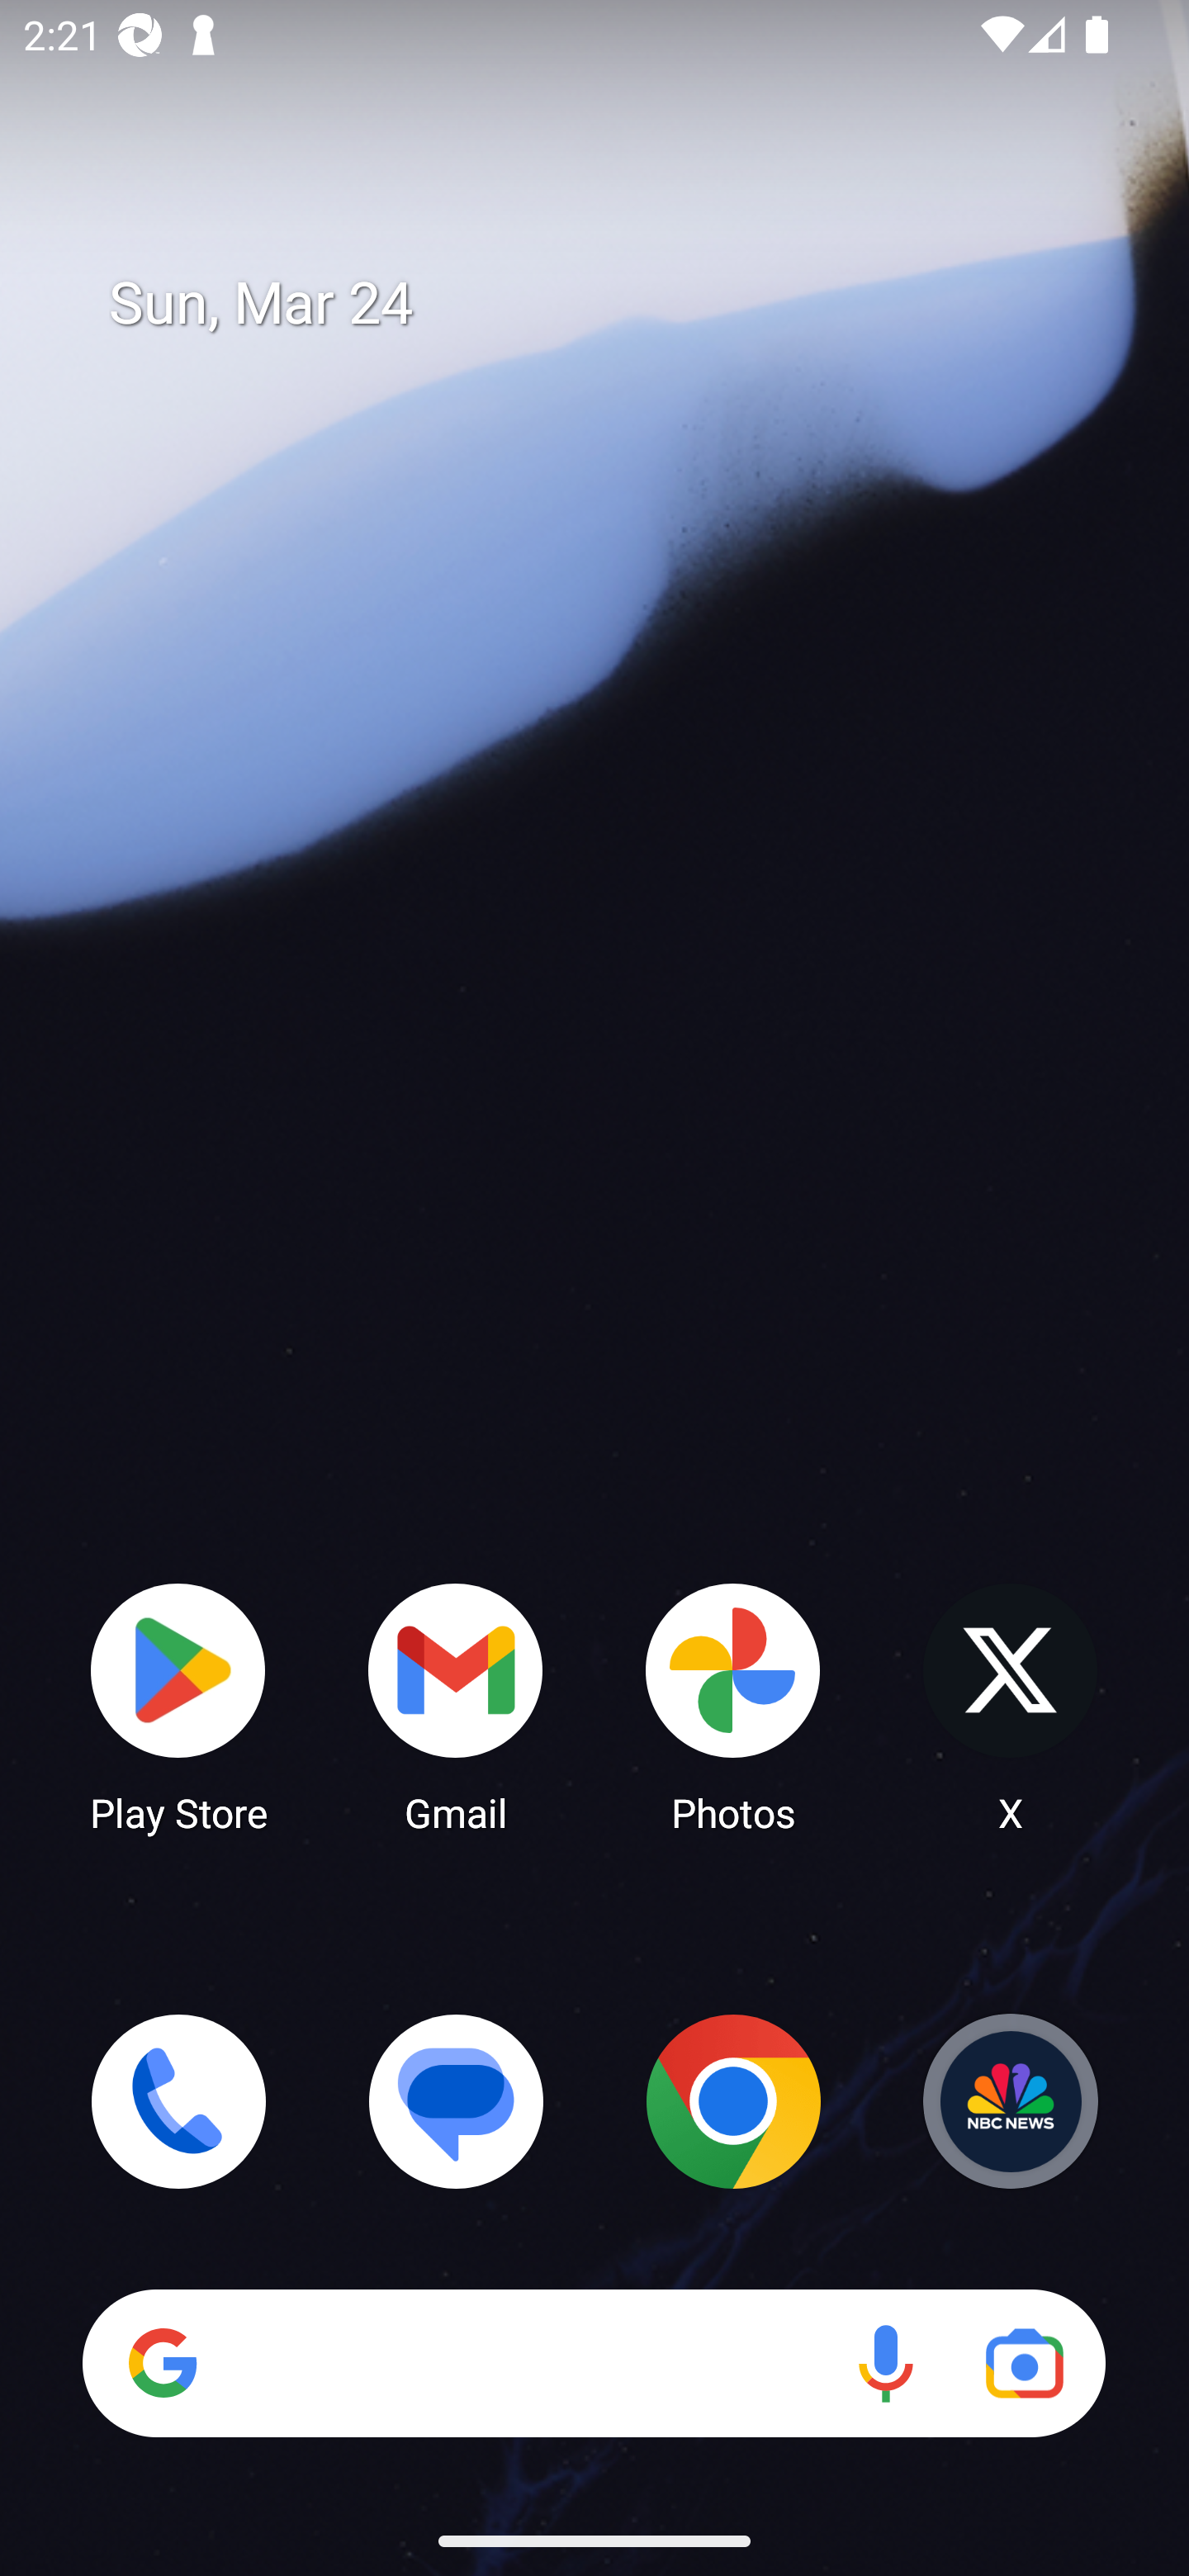  What do you see at coordinates (733, 1706) in the screenshot?
I see `Photos` at bounding box center [733, 1706].